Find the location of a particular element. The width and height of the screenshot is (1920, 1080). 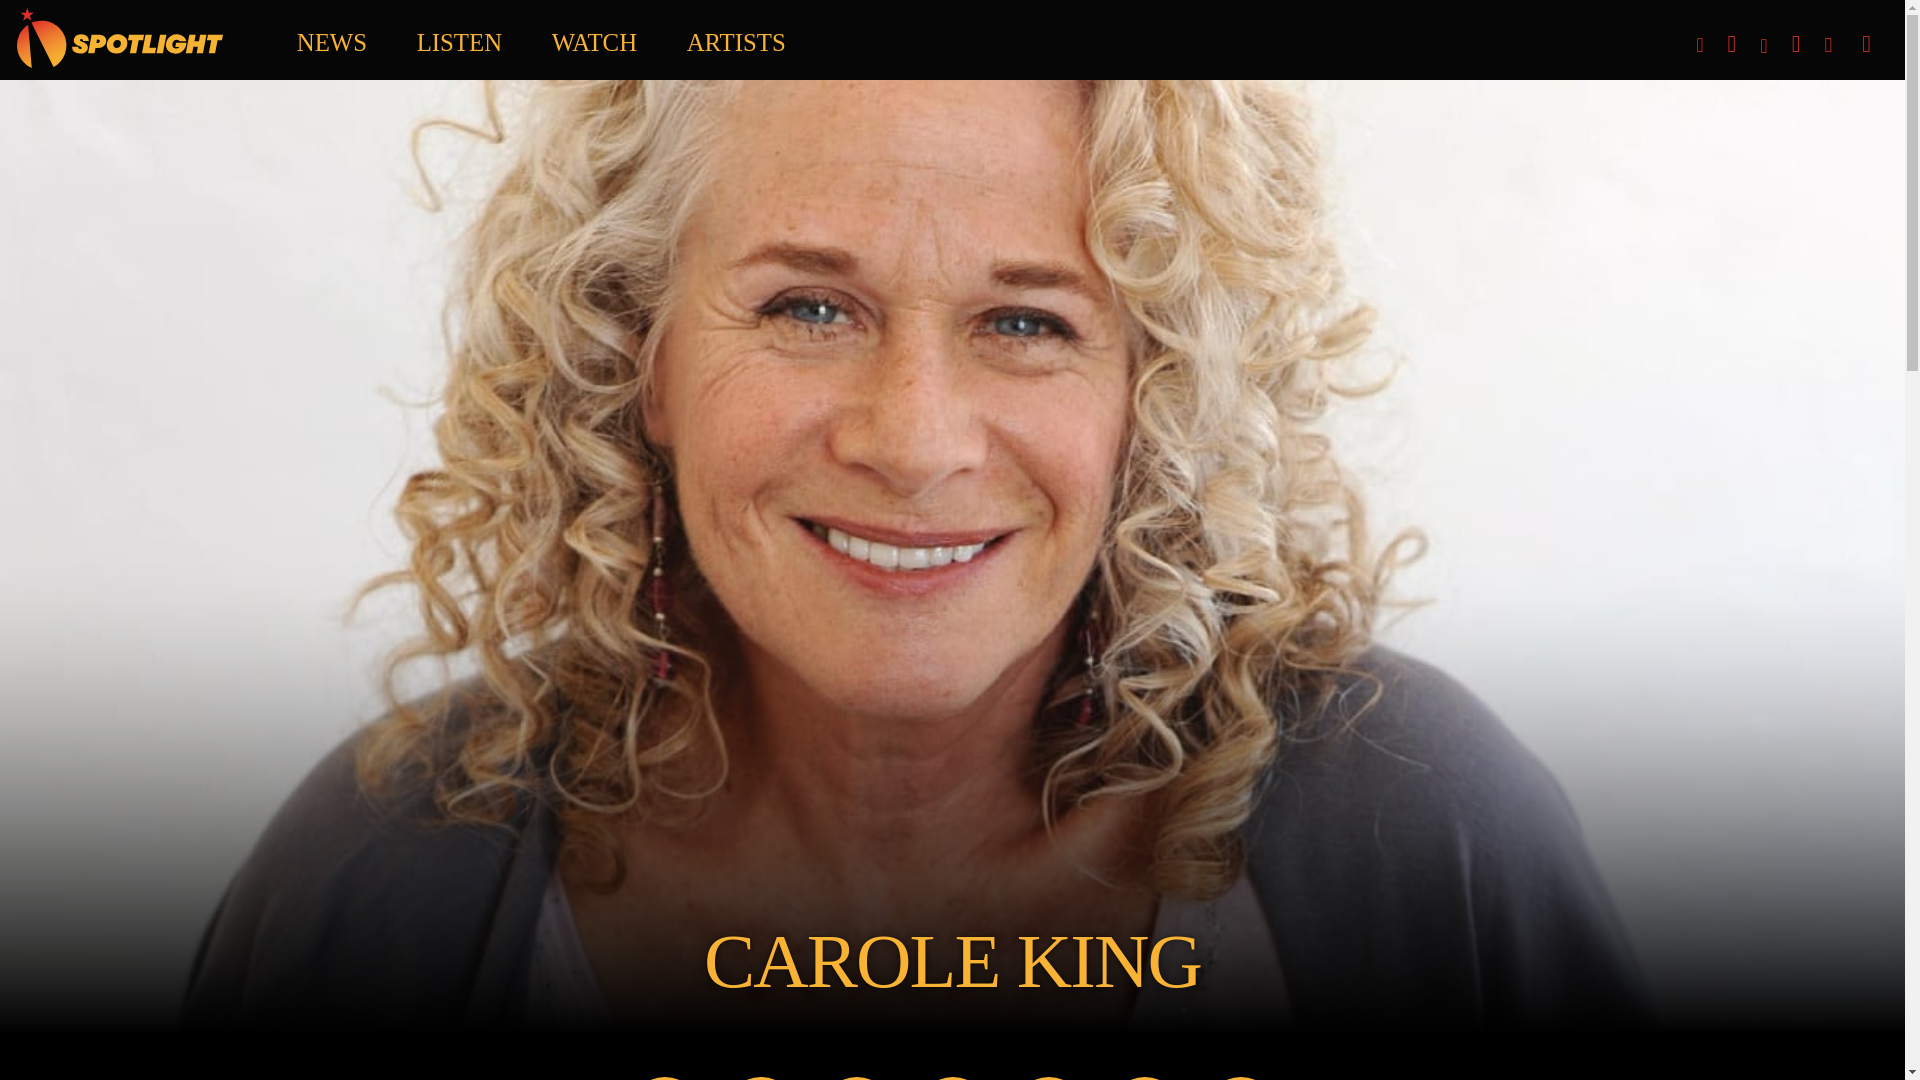

Read Spotlight news is located at coordinates (332, 37).